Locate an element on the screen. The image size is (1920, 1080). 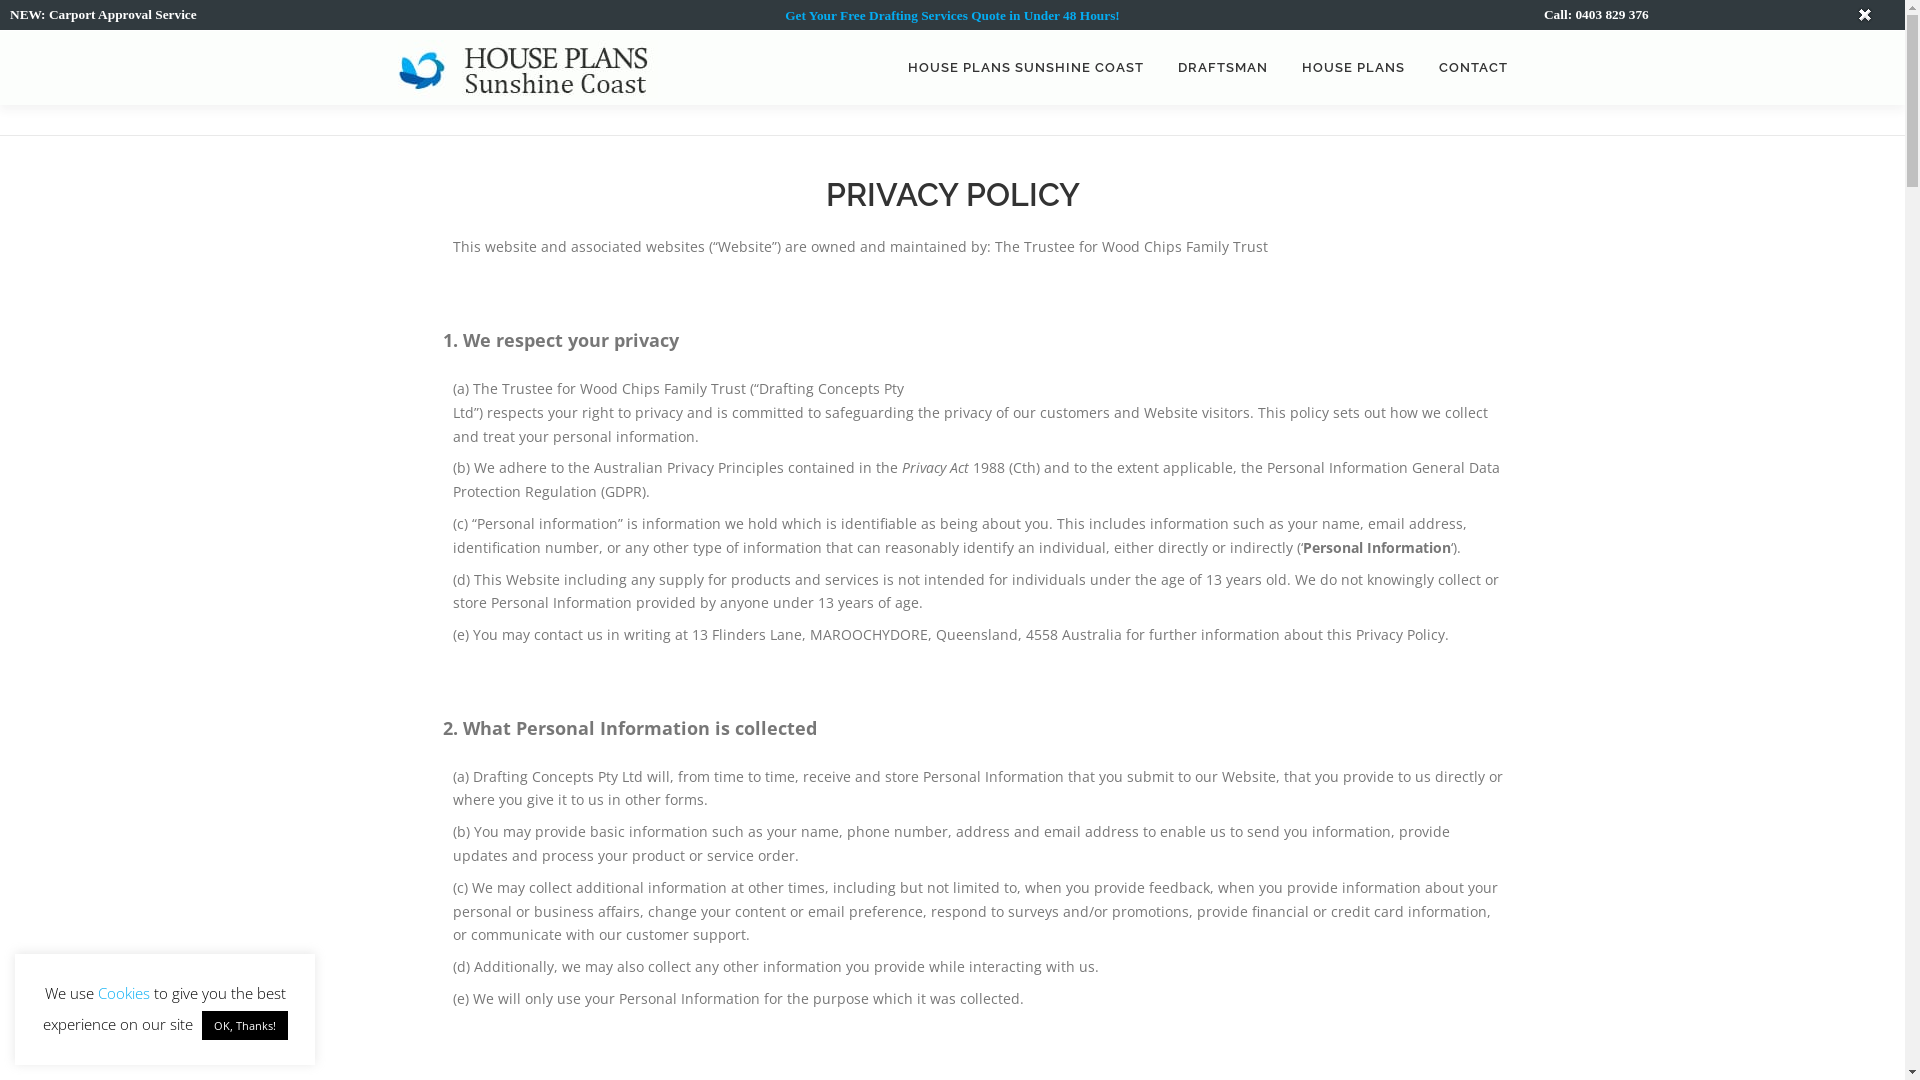
OK, Thanks! is located at coordinates (245, 1026).